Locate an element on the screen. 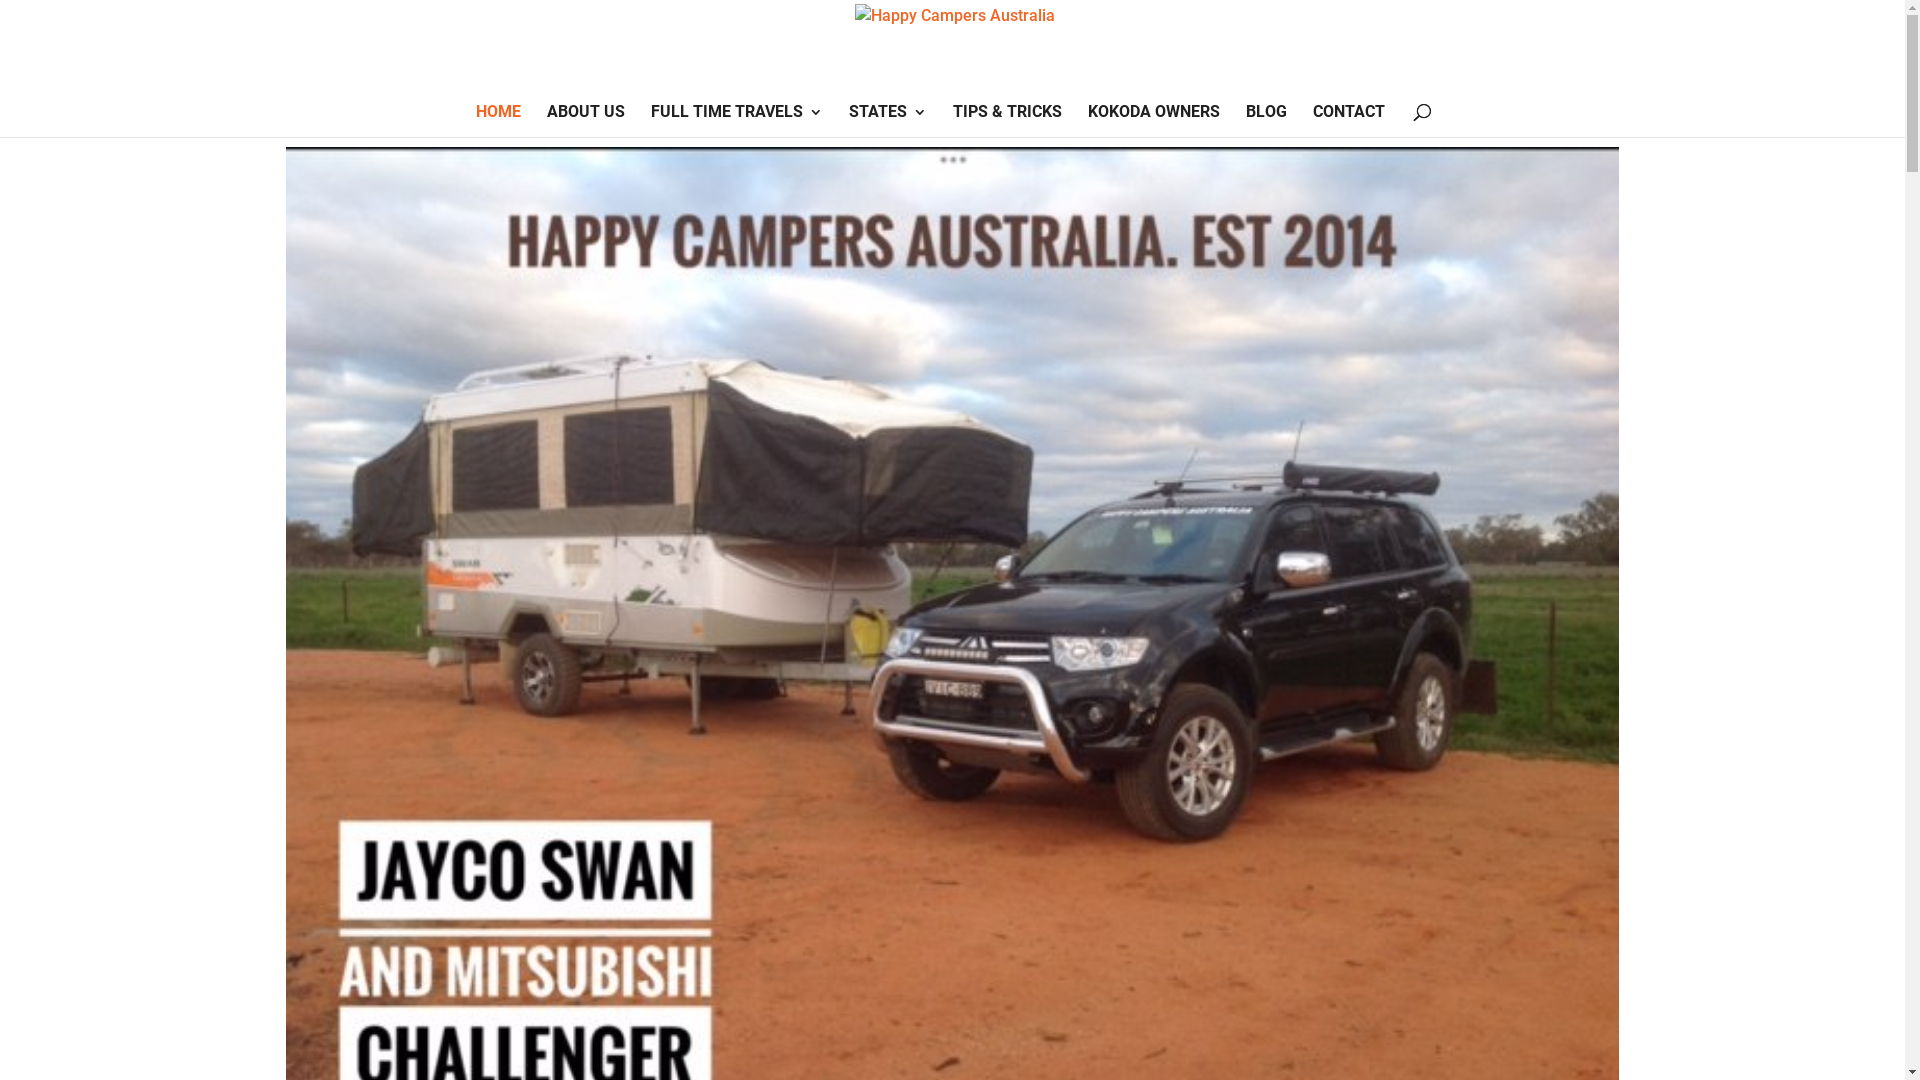  TIPS & TRICKS is located at coordinates (1008, 121).